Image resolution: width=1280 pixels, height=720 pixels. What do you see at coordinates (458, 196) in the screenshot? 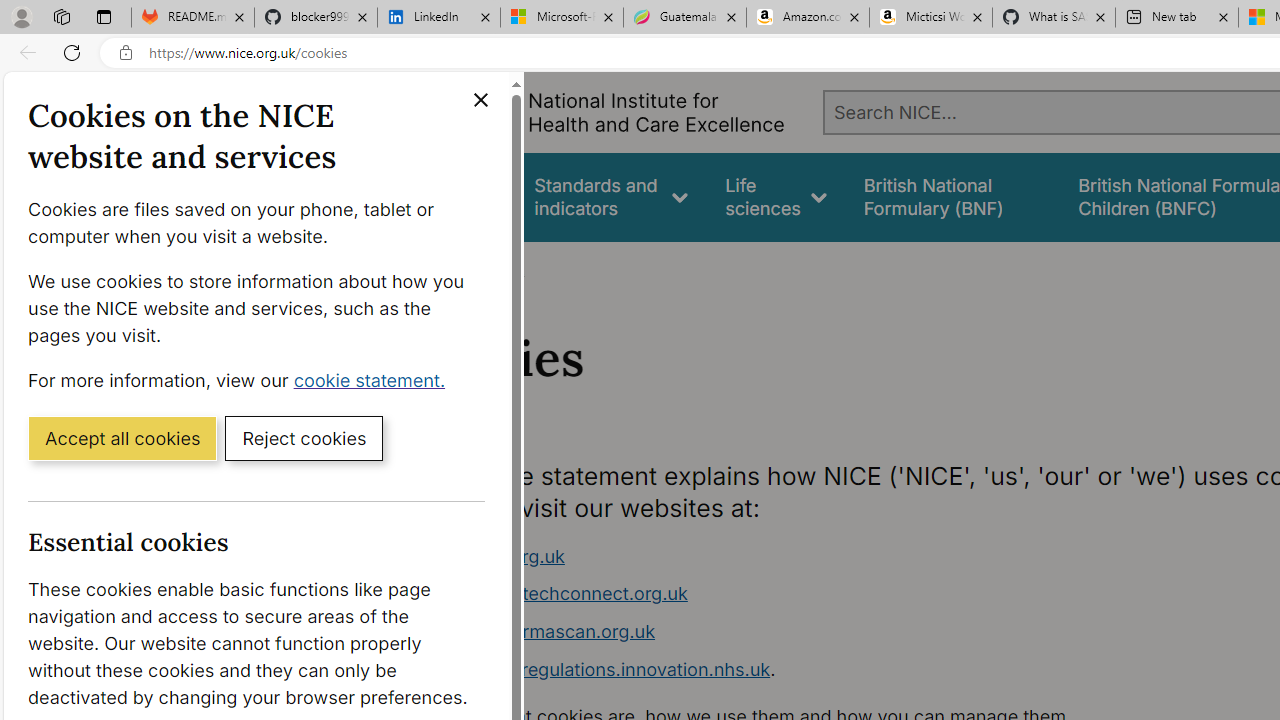
I see `Guidance` at bounding box center [458, 196].